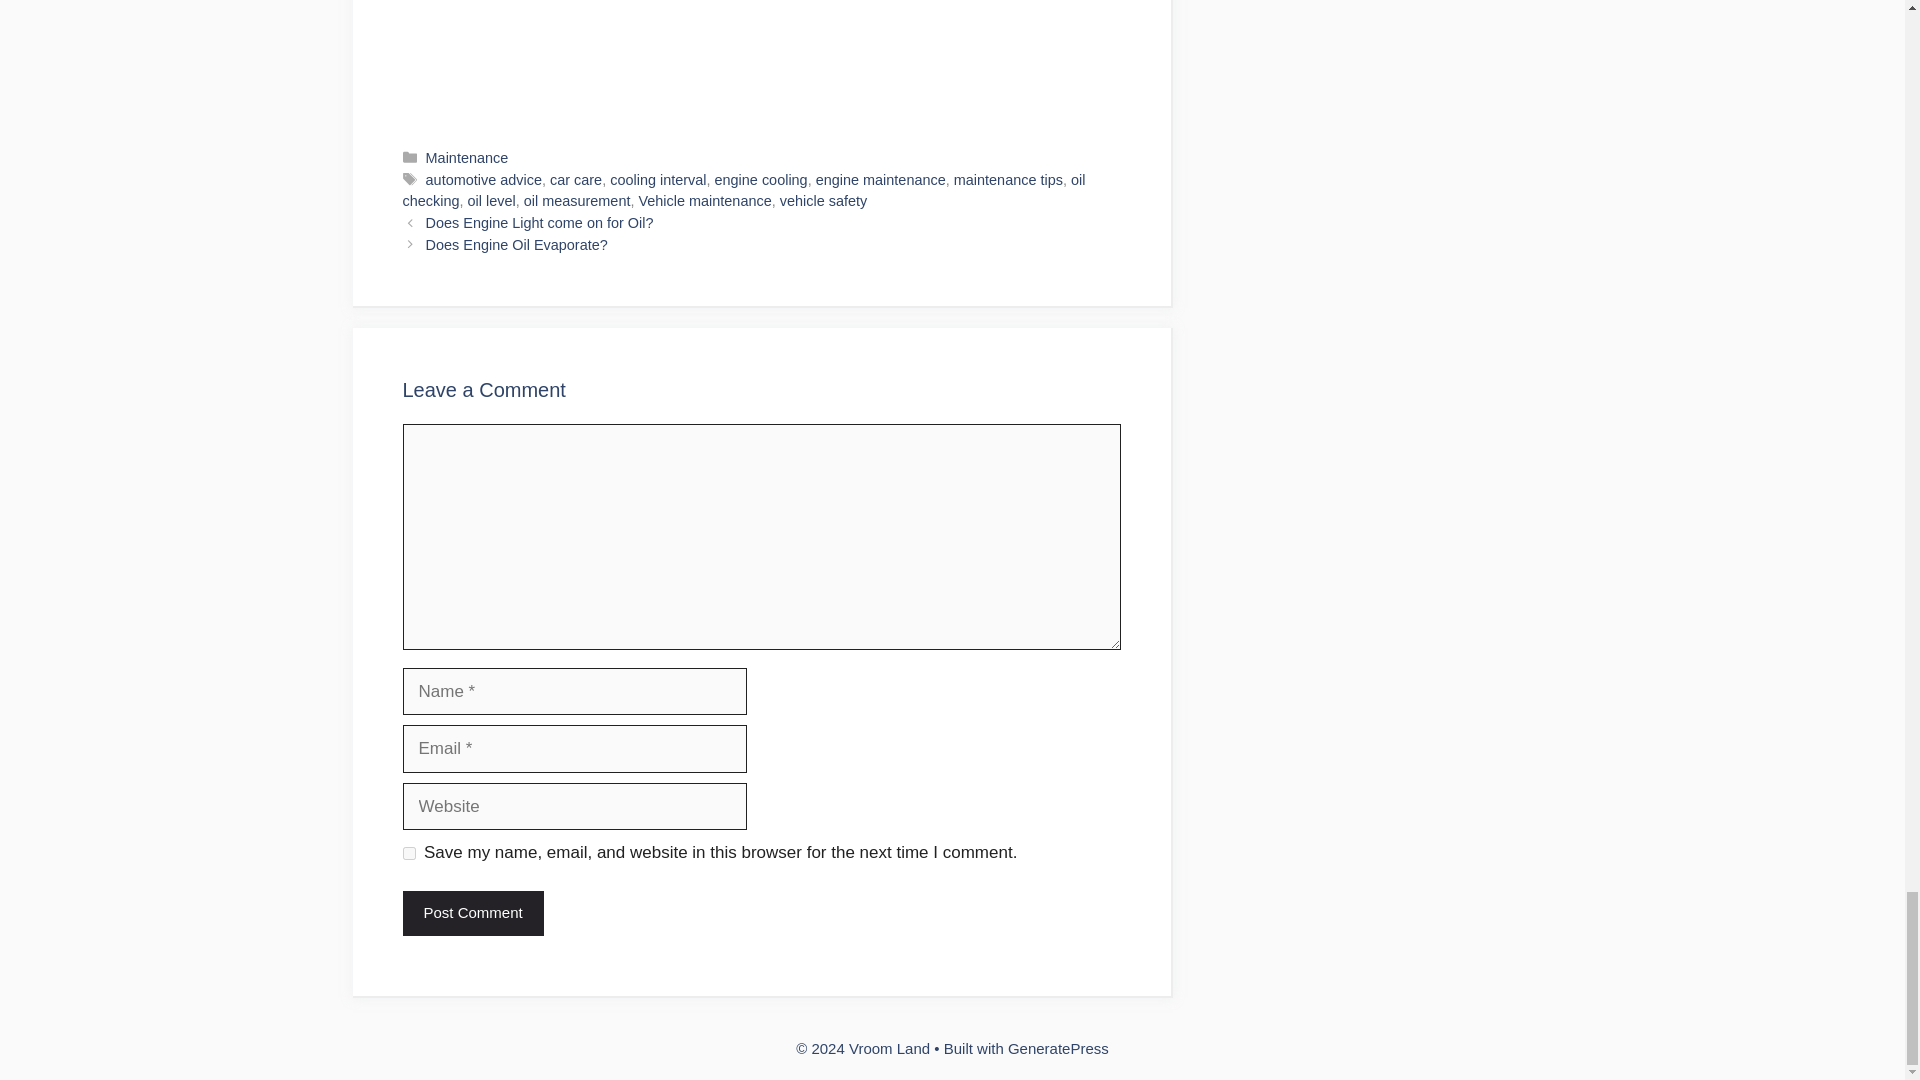 This screenshot has height=1080, width=1920. What do you see at coordinates (704, 201) in the screenshot?
I see `Vehicle maintenance` at bounding box center [704, 201].